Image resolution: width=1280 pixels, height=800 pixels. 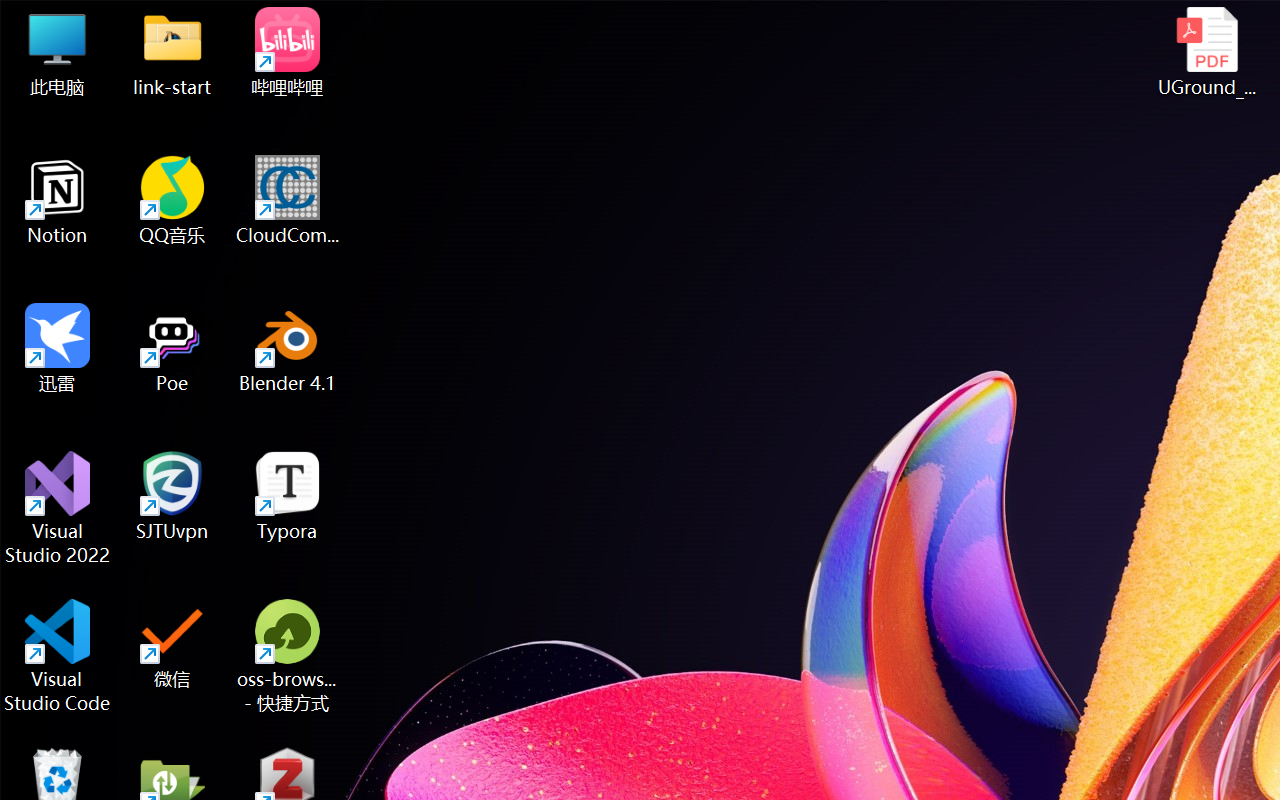 What do you see at coordinates (288, 200) in the screenshot?
I see `CloudCompare` at bounding box center [288, 200].